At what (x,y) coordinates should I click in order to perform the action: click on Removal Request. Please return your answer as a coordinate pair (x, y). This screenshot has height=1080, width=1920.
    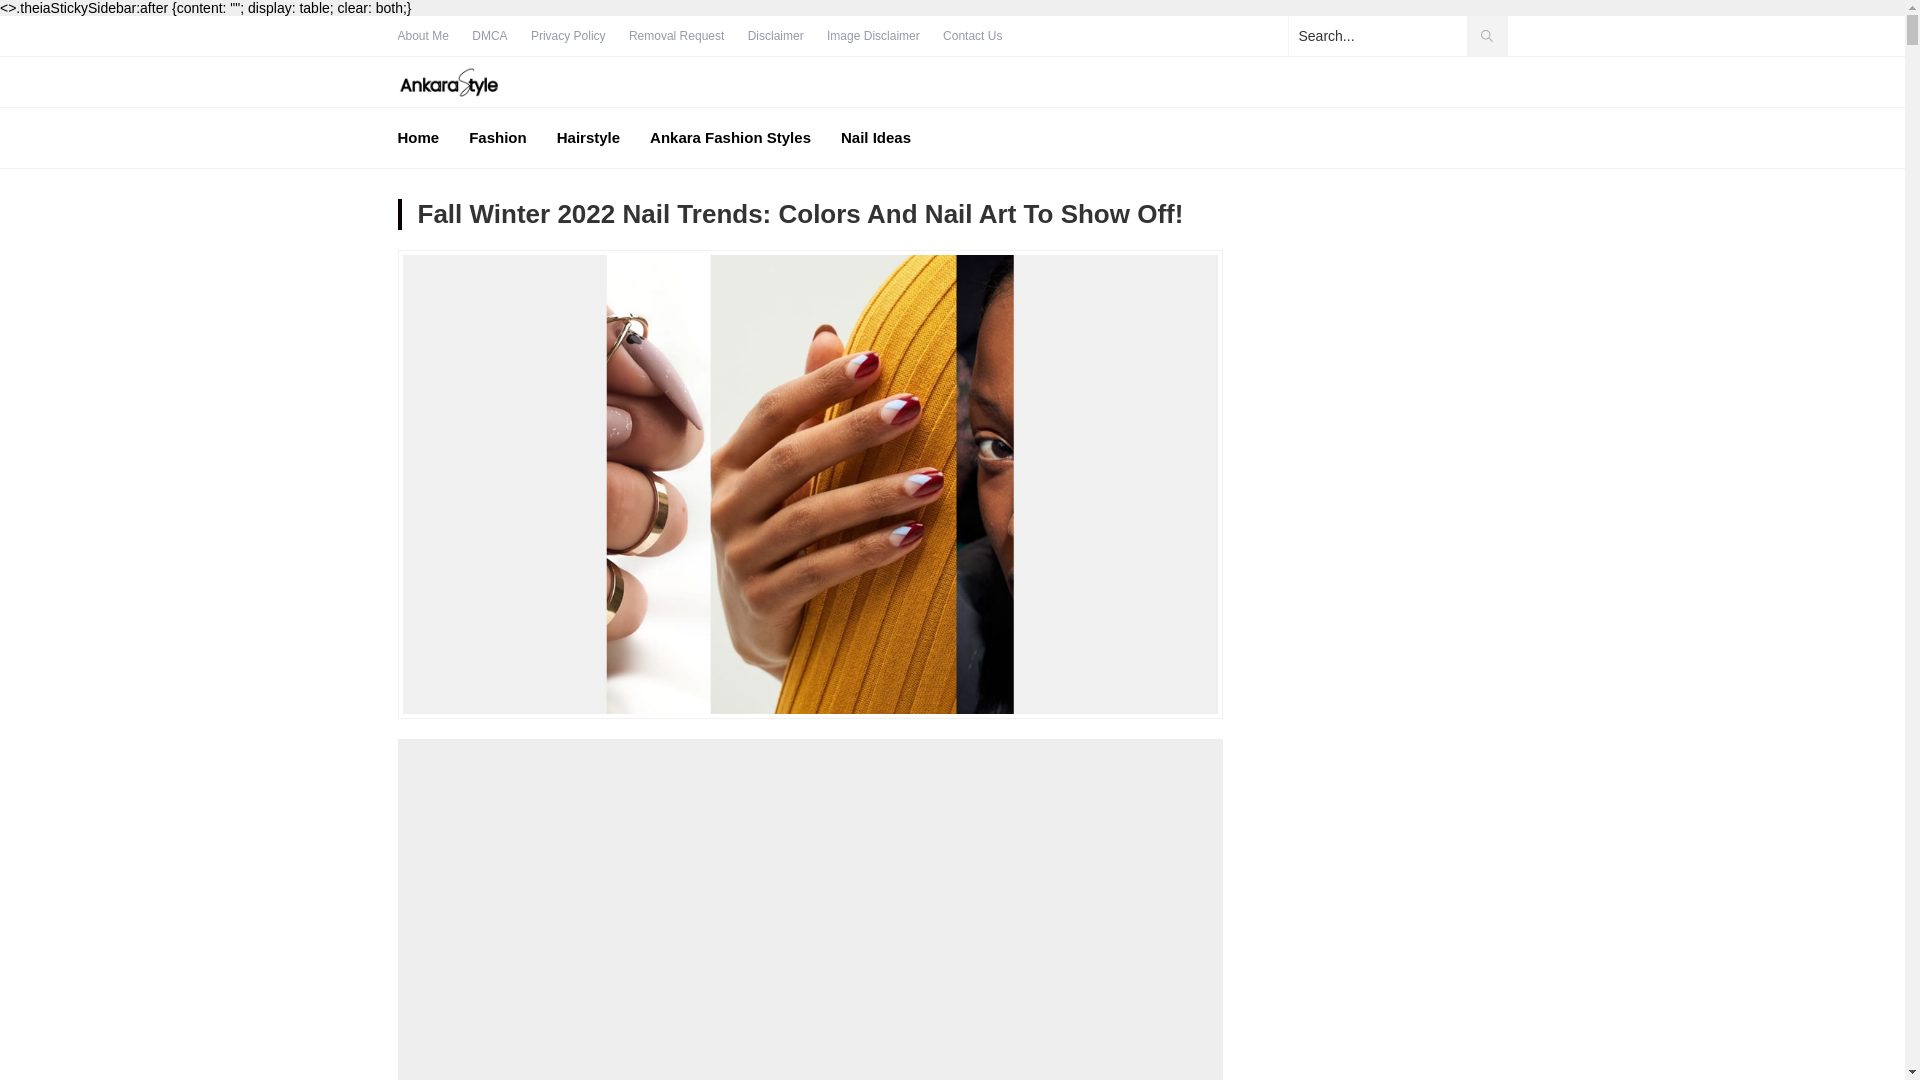
    Looking at the image, I should click on (676, 36).